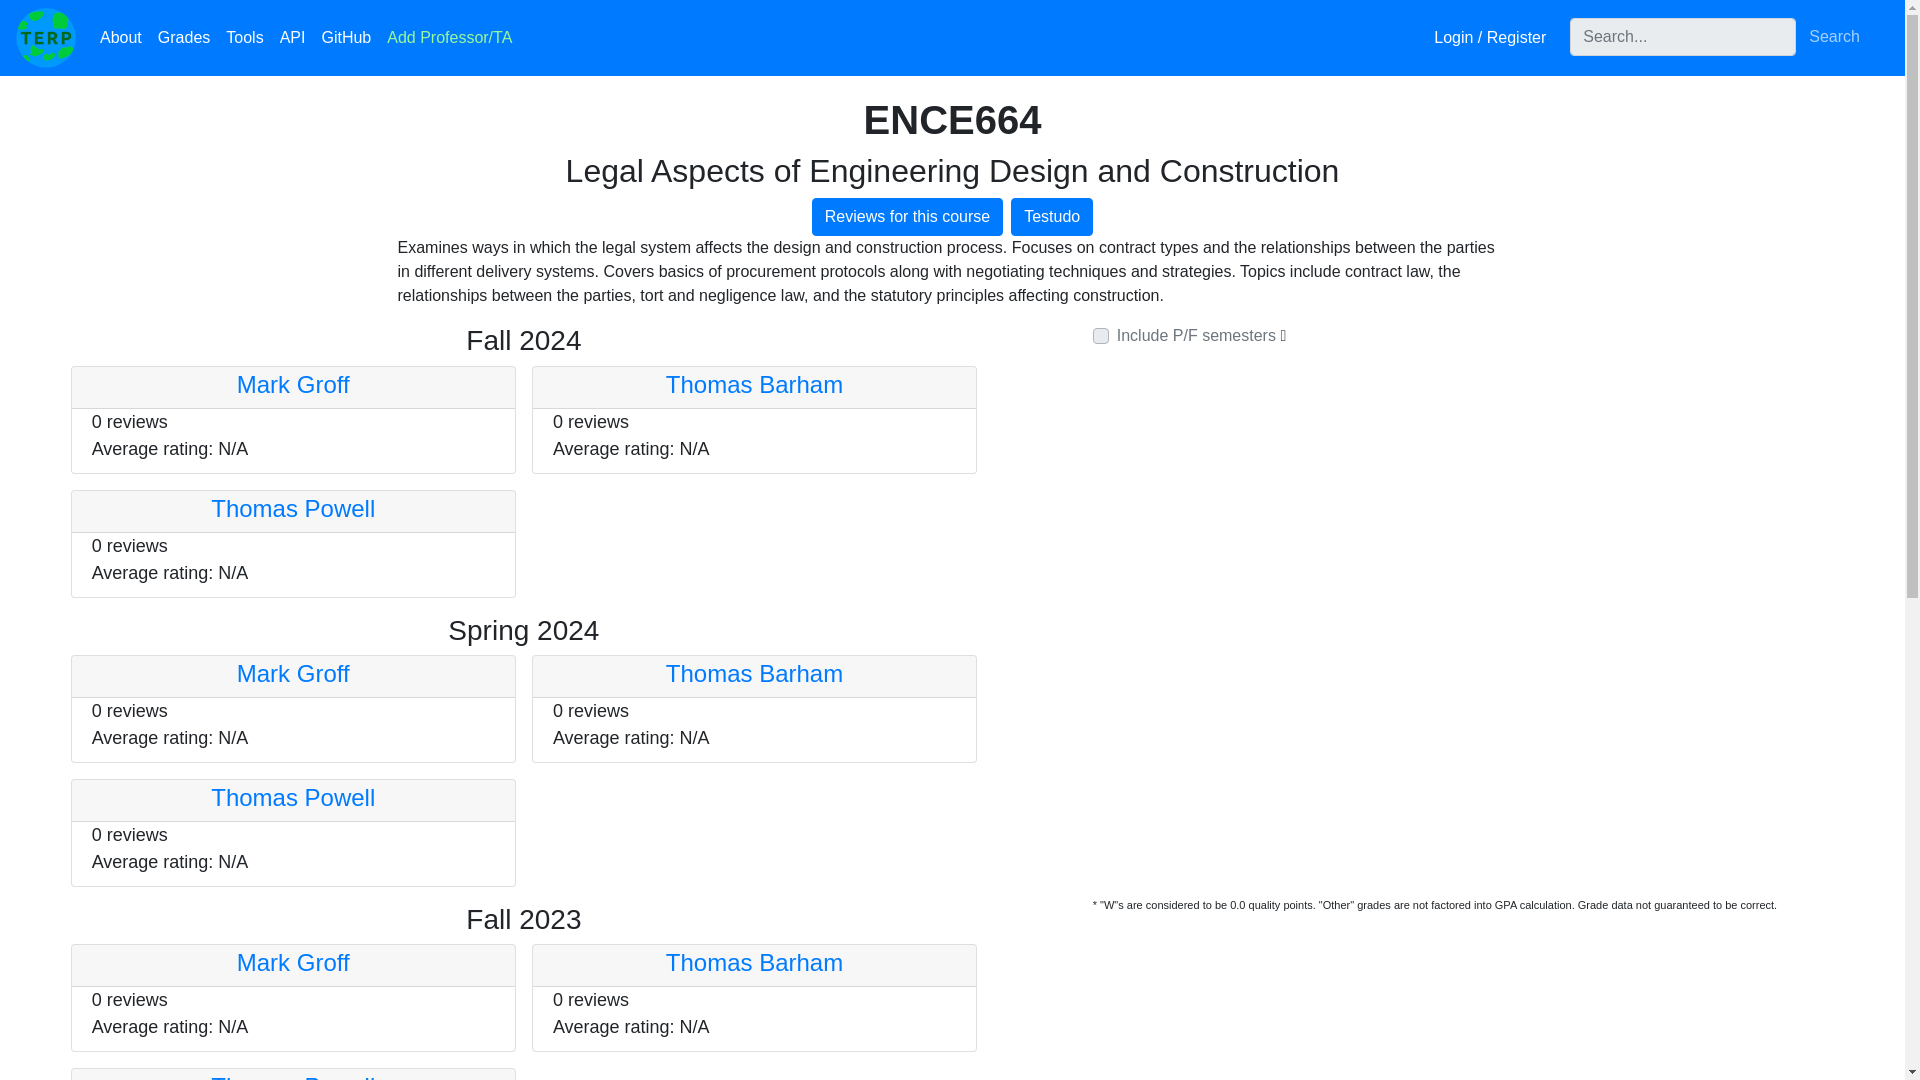 The image size is (1920, 1080). What do you see at coordinates (244, 38) in the screenshot?
I see `Tools` at bounding box center [244, 38].